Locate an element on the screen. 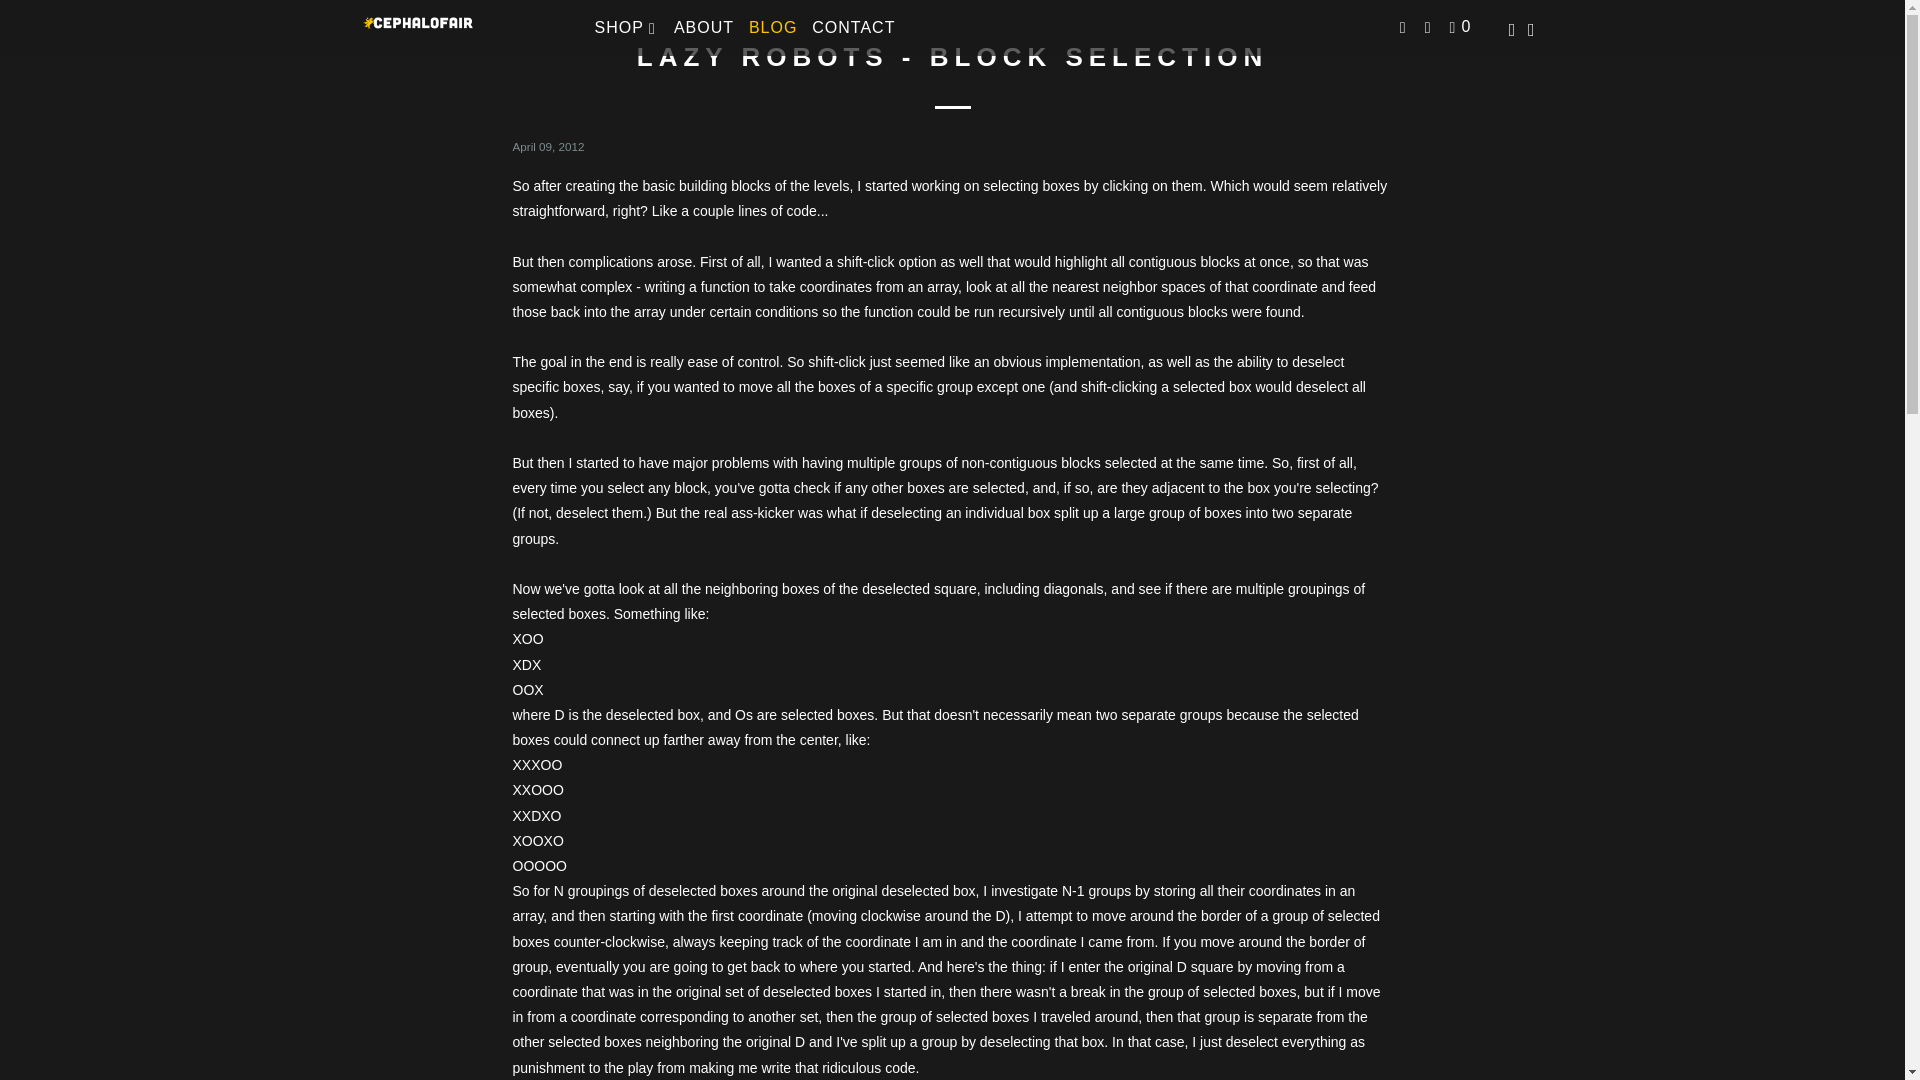  ABOUT is located at coordinates (704, 28).